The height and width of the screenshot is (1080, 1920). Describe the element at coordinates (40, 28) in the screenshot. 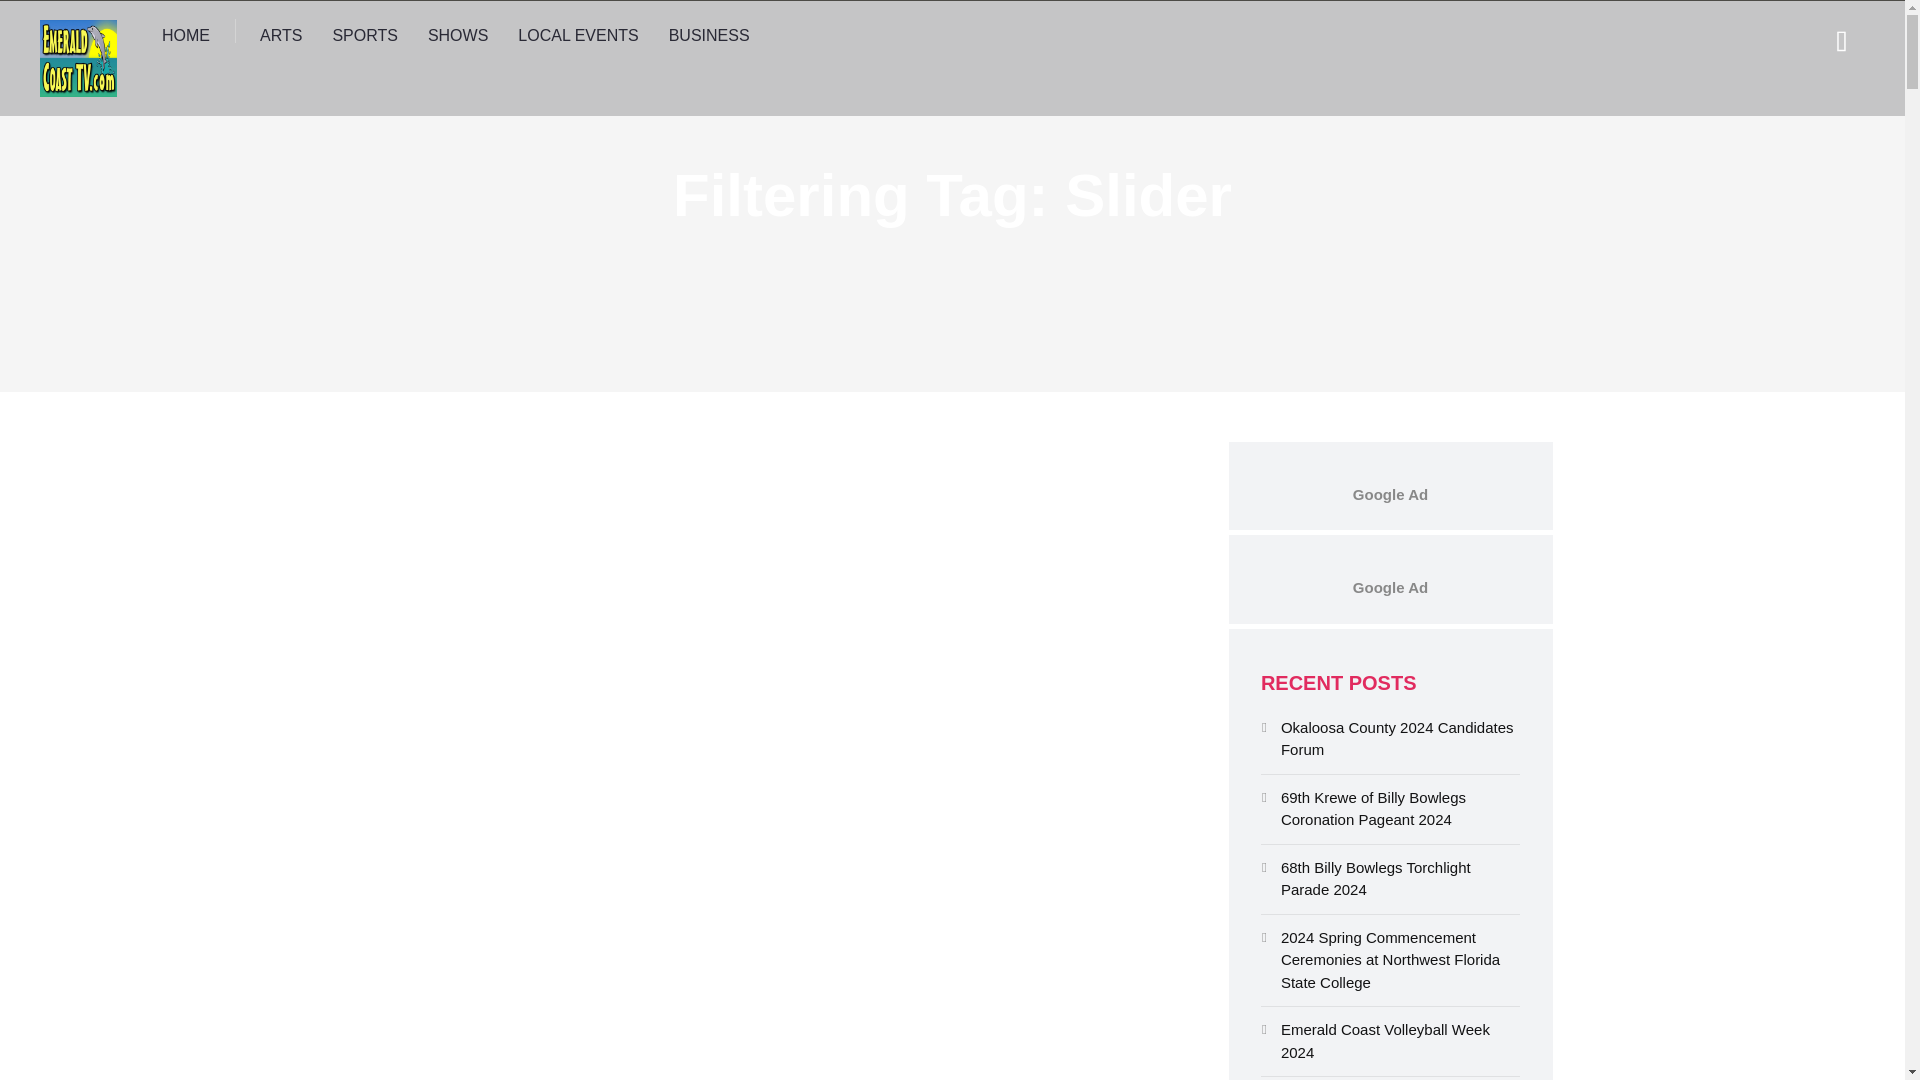

I see `Submit` at that location.